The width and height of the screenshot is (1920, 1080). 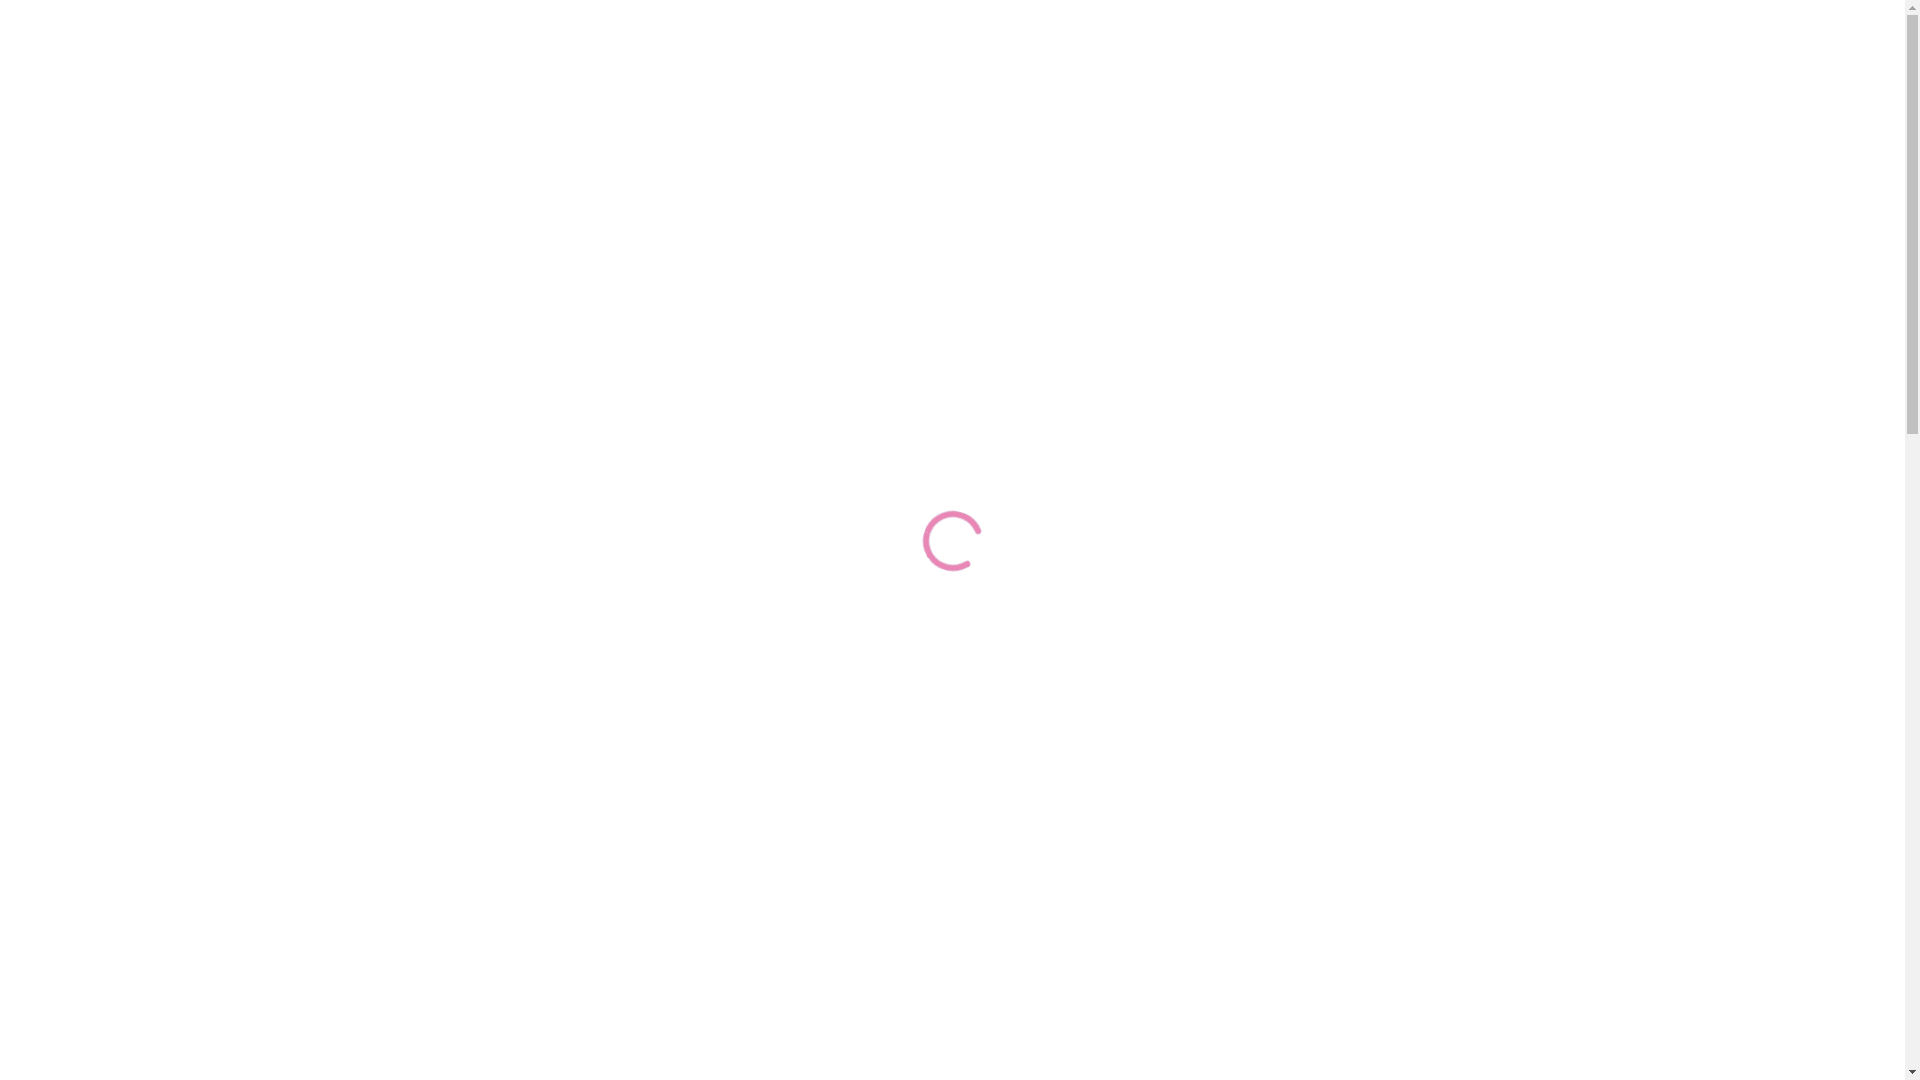 I want to click on Couille de Singe, so click(x=401, y=721).